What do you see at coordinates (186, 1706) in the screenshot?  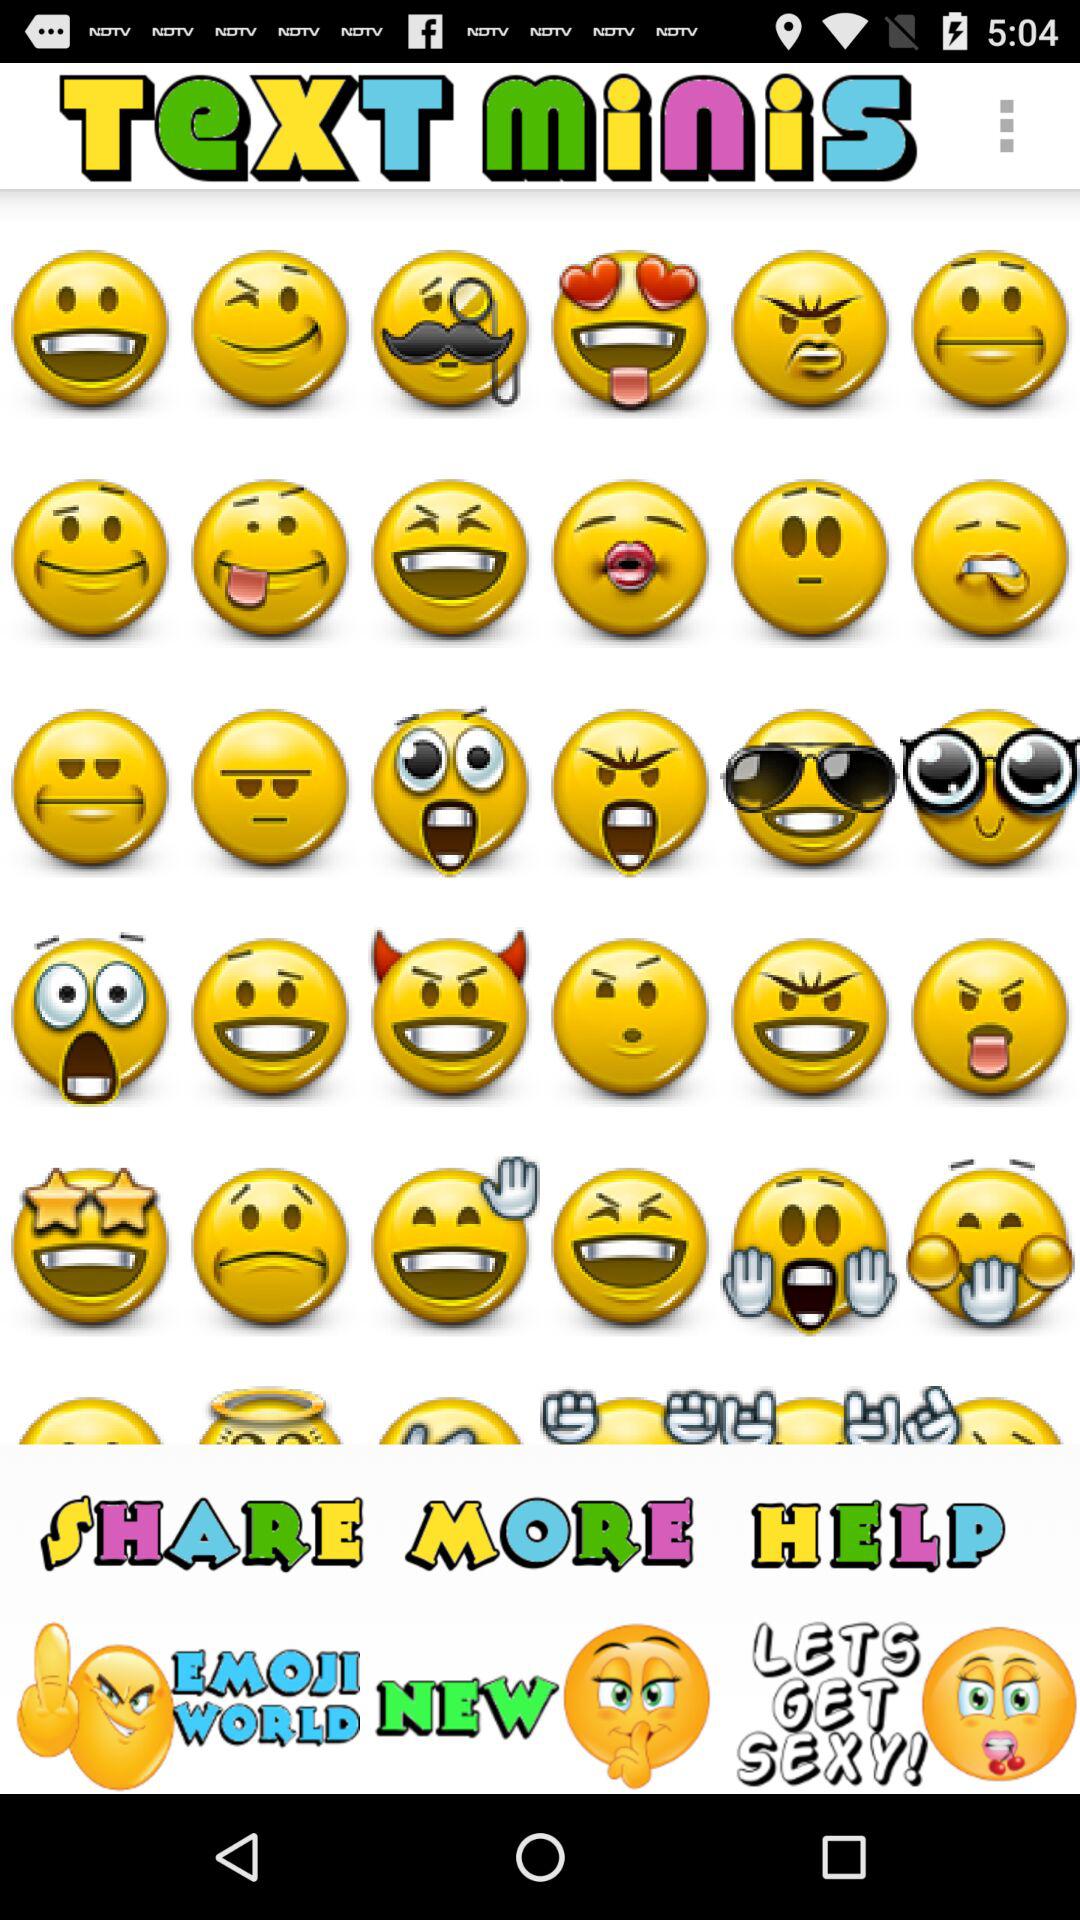 I see `select this tile` at bounding box center [186, 1706].